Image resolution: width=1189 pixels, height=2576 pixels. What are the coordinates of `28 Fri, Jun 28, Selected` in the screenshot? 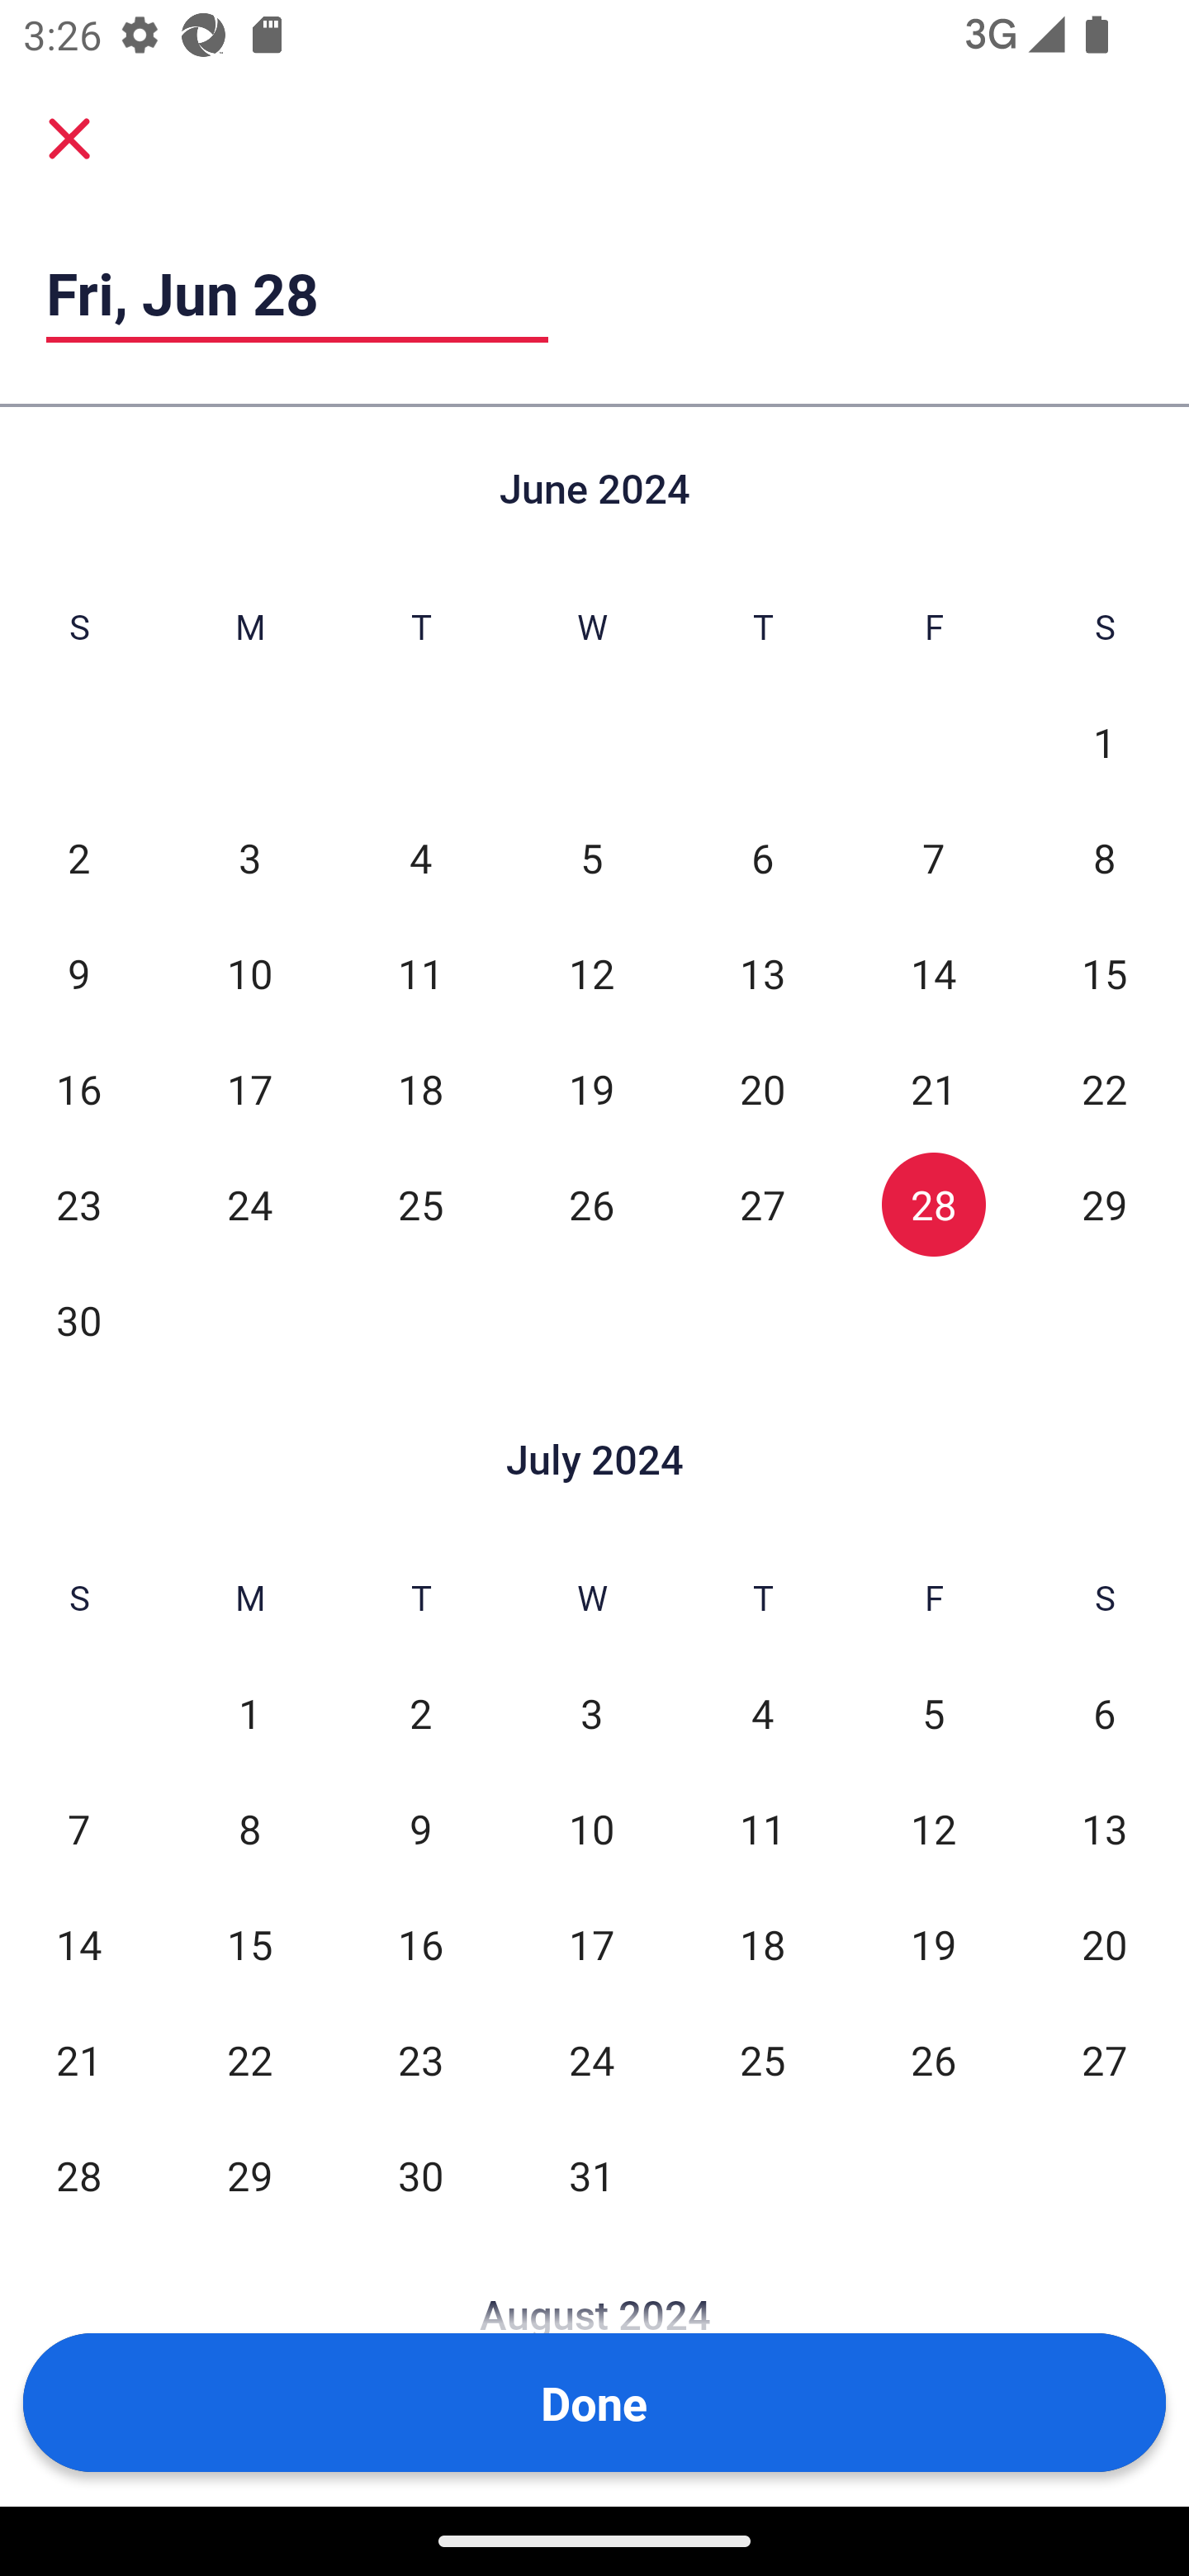 It's located at (933, 1204).